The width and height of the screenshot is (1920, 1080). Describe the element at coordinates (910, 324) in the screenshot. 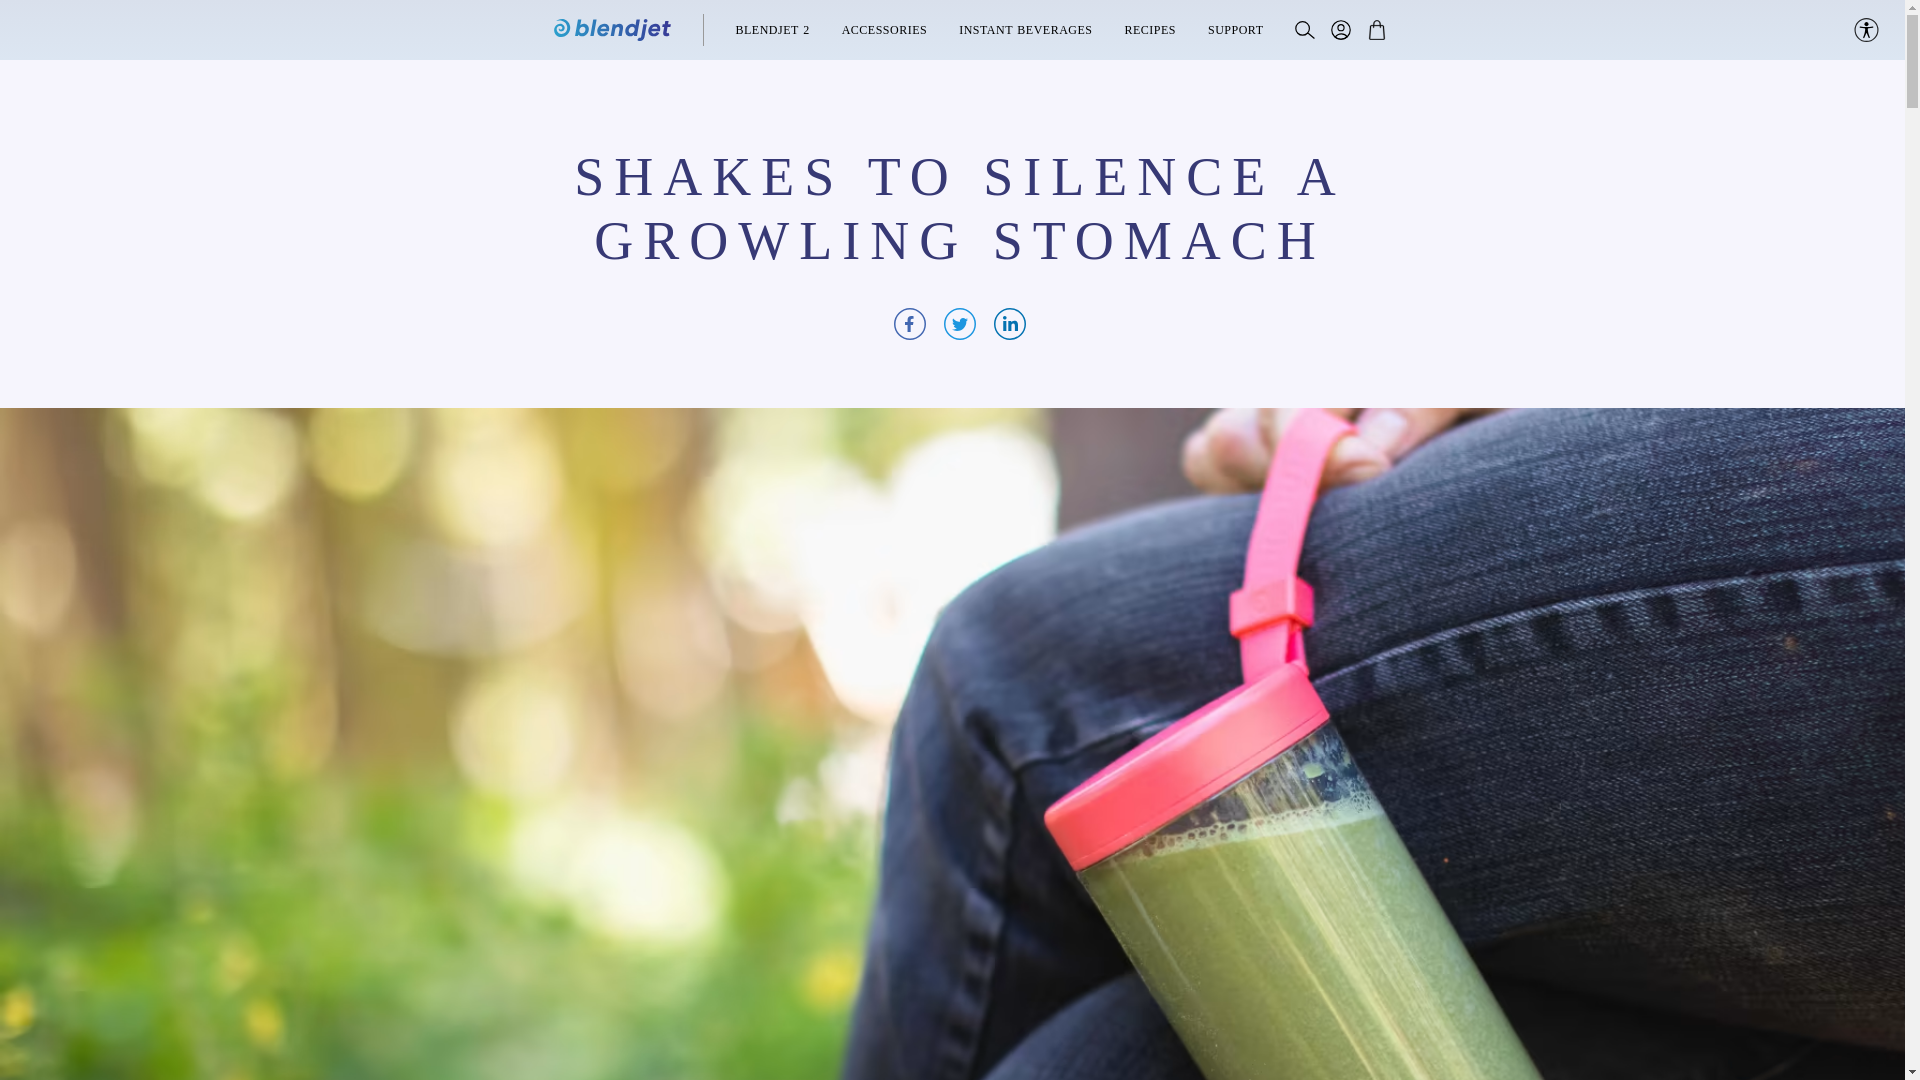

I see `facebookIcon` at that location.